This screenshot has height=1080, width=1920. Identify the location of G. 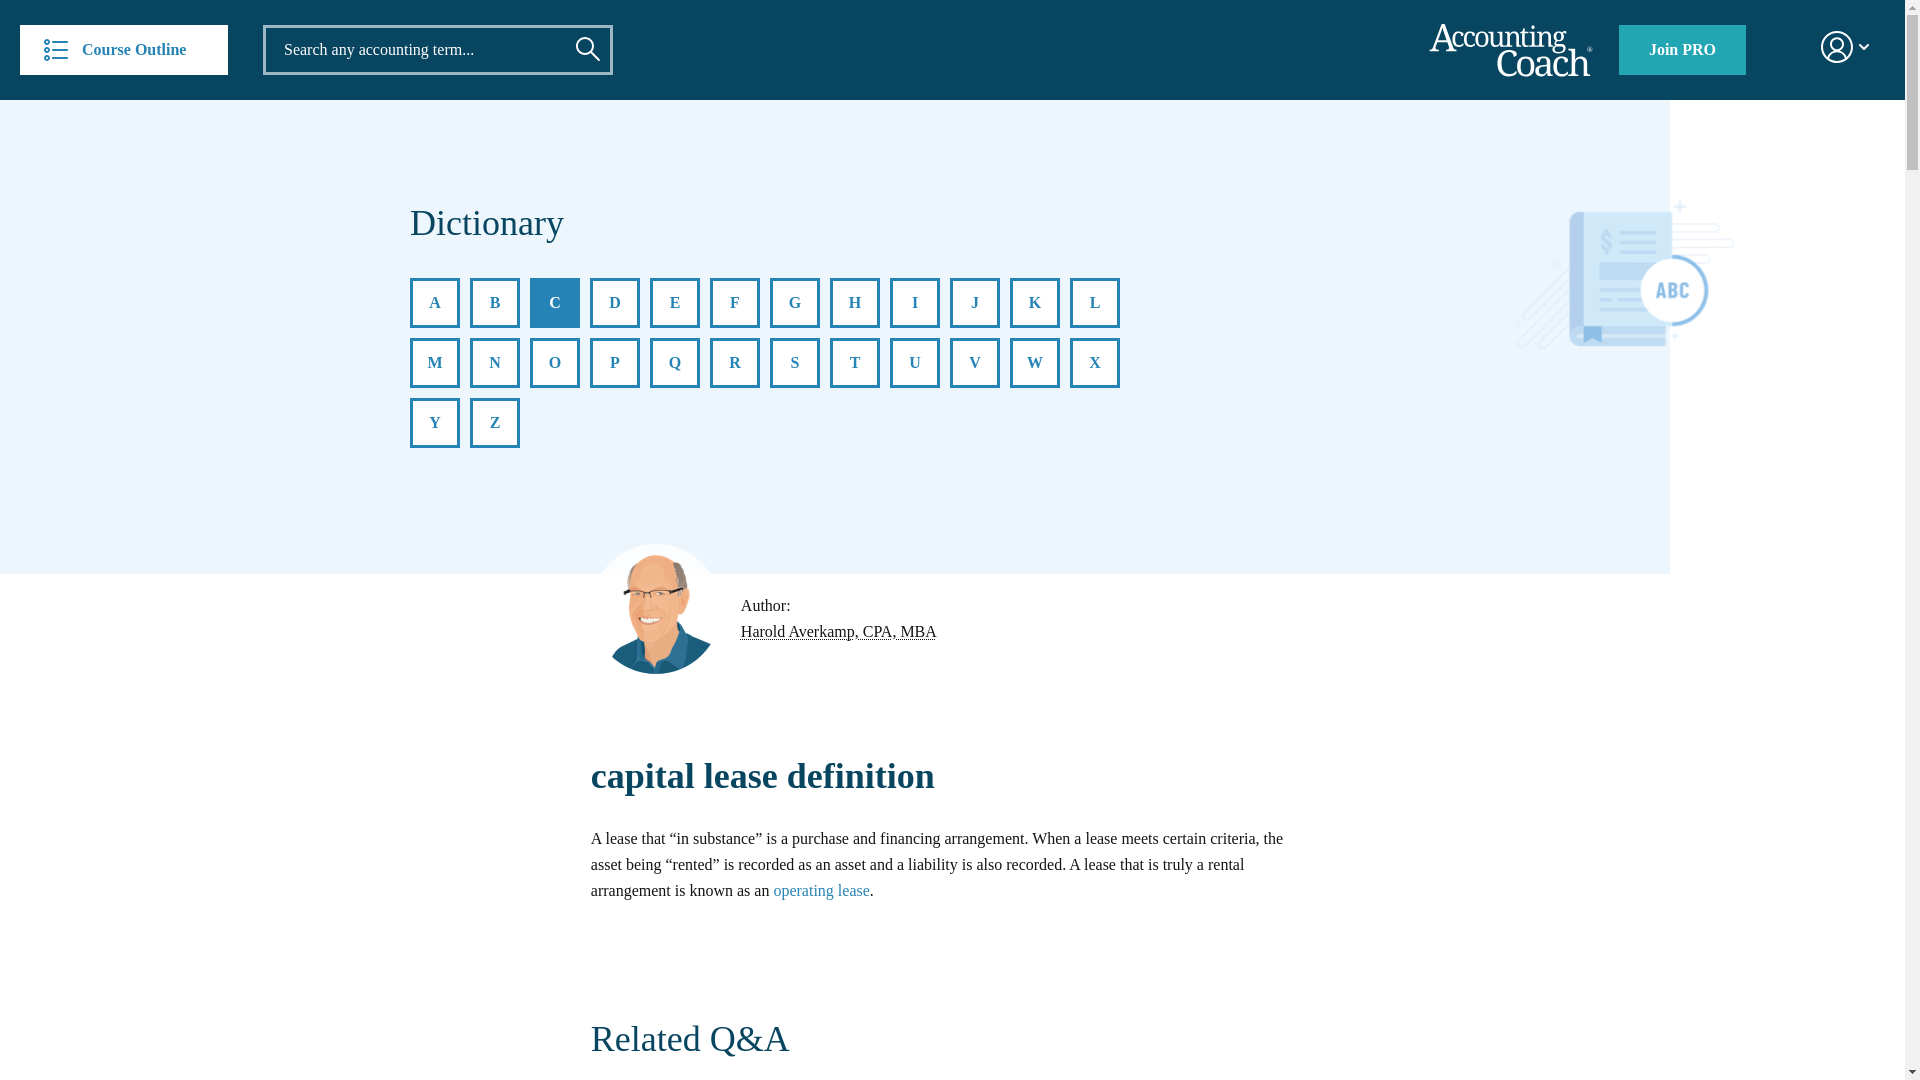
(794, 302).